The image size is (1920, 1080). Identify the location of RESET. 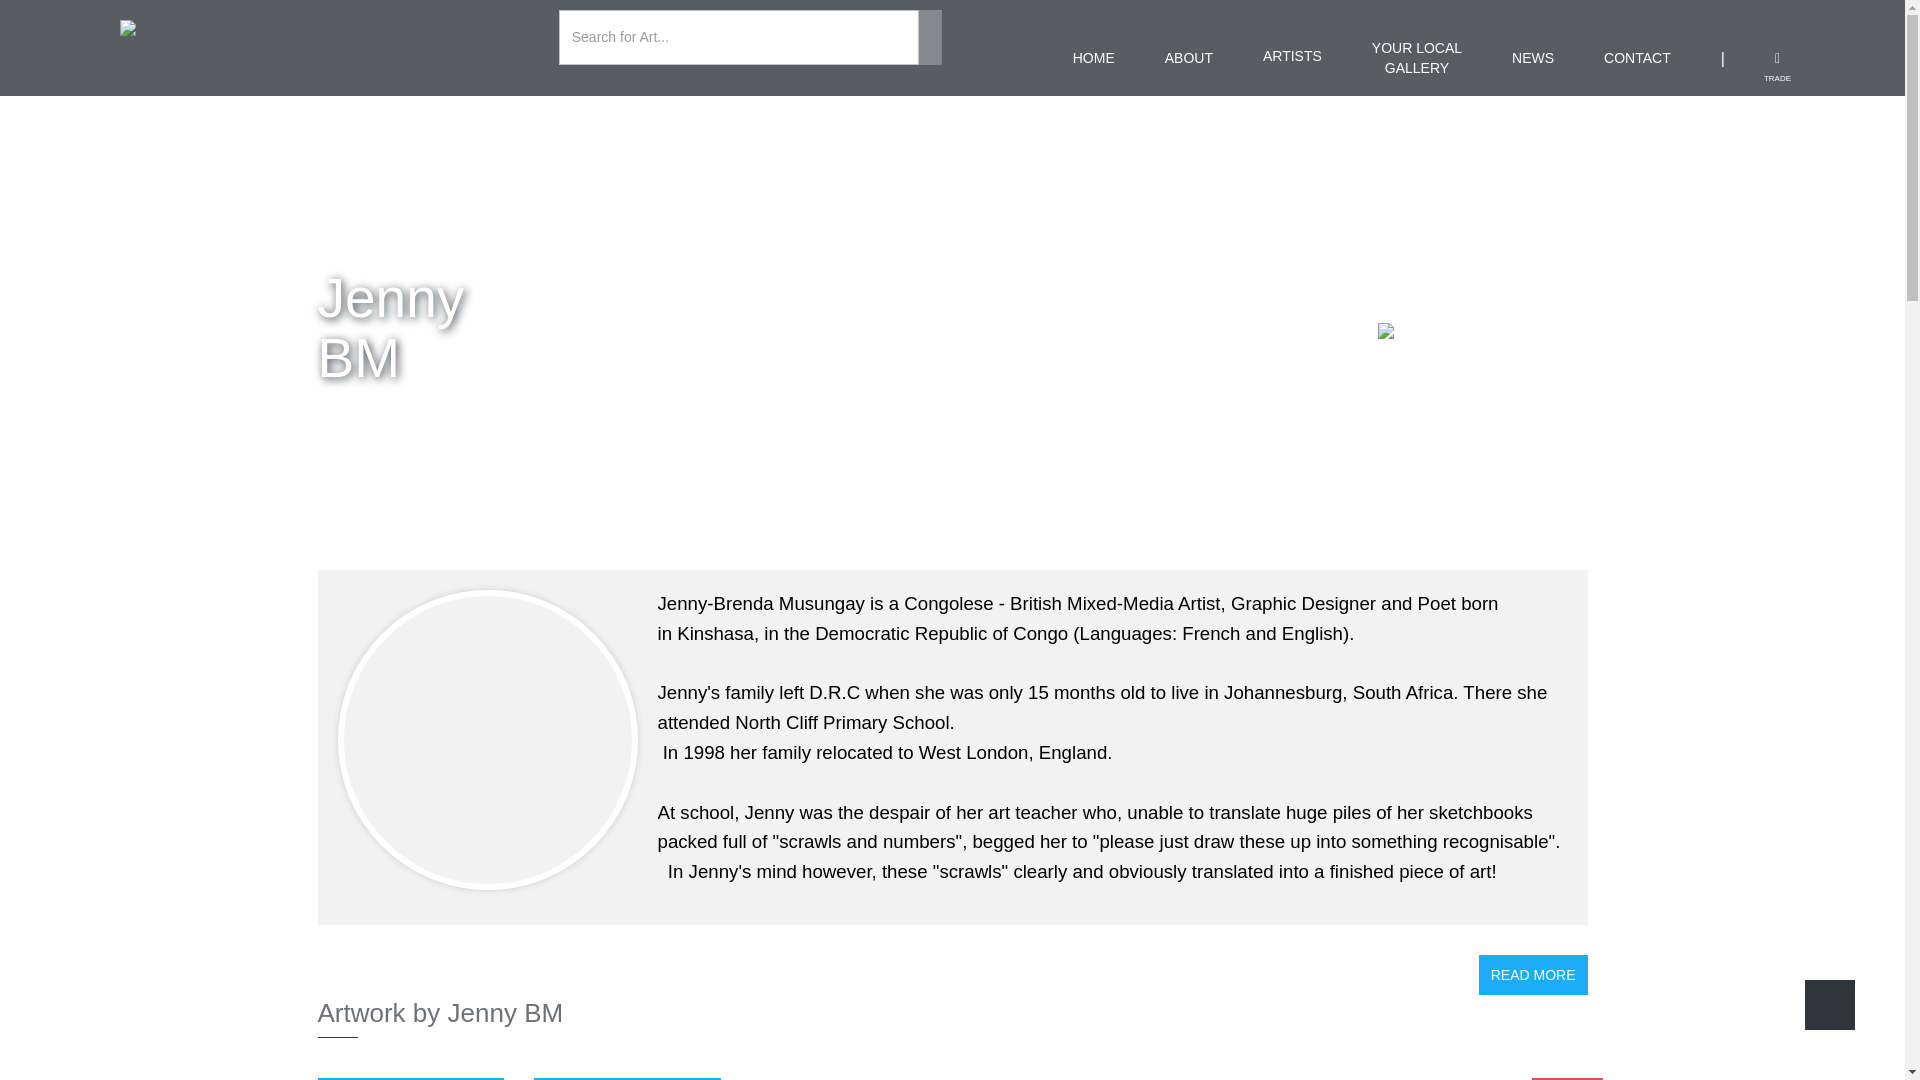
(1532, 974).